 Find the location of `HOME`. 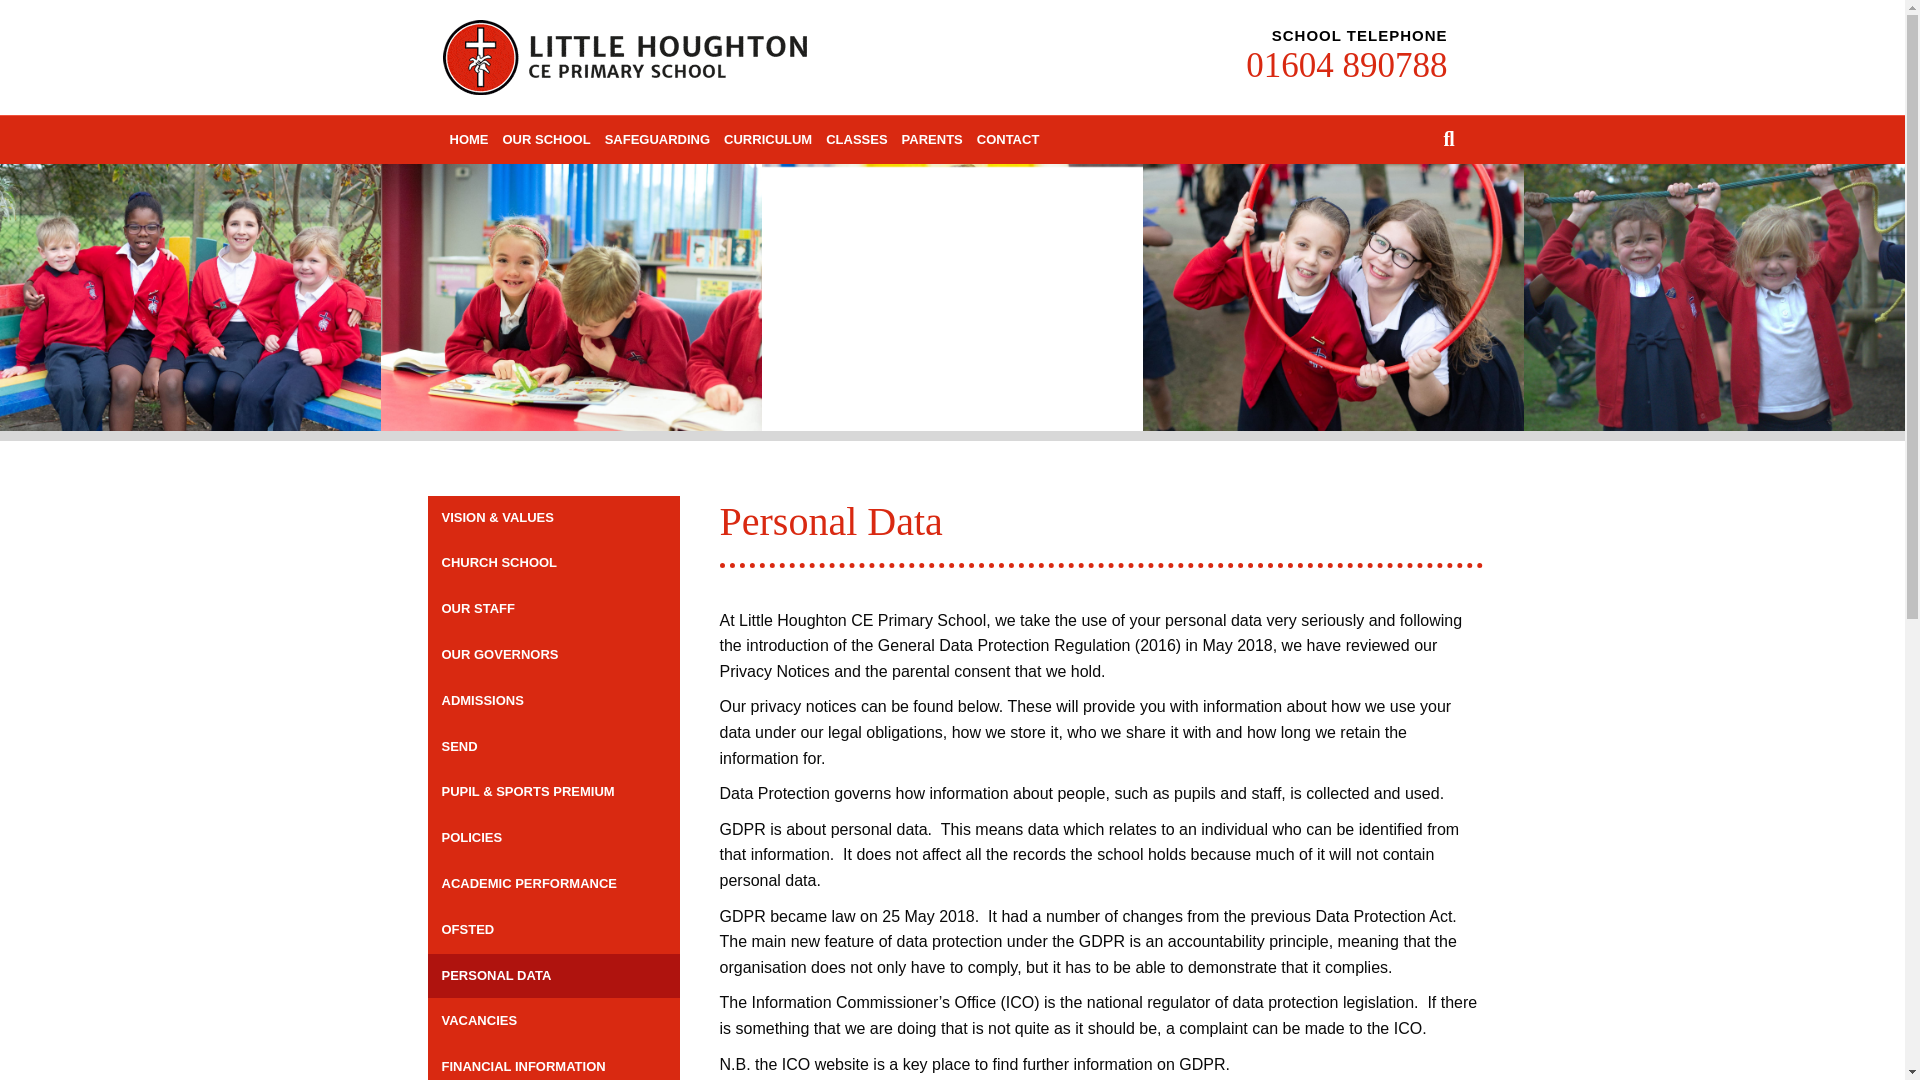

HOME is located at coordinates (468, 140).